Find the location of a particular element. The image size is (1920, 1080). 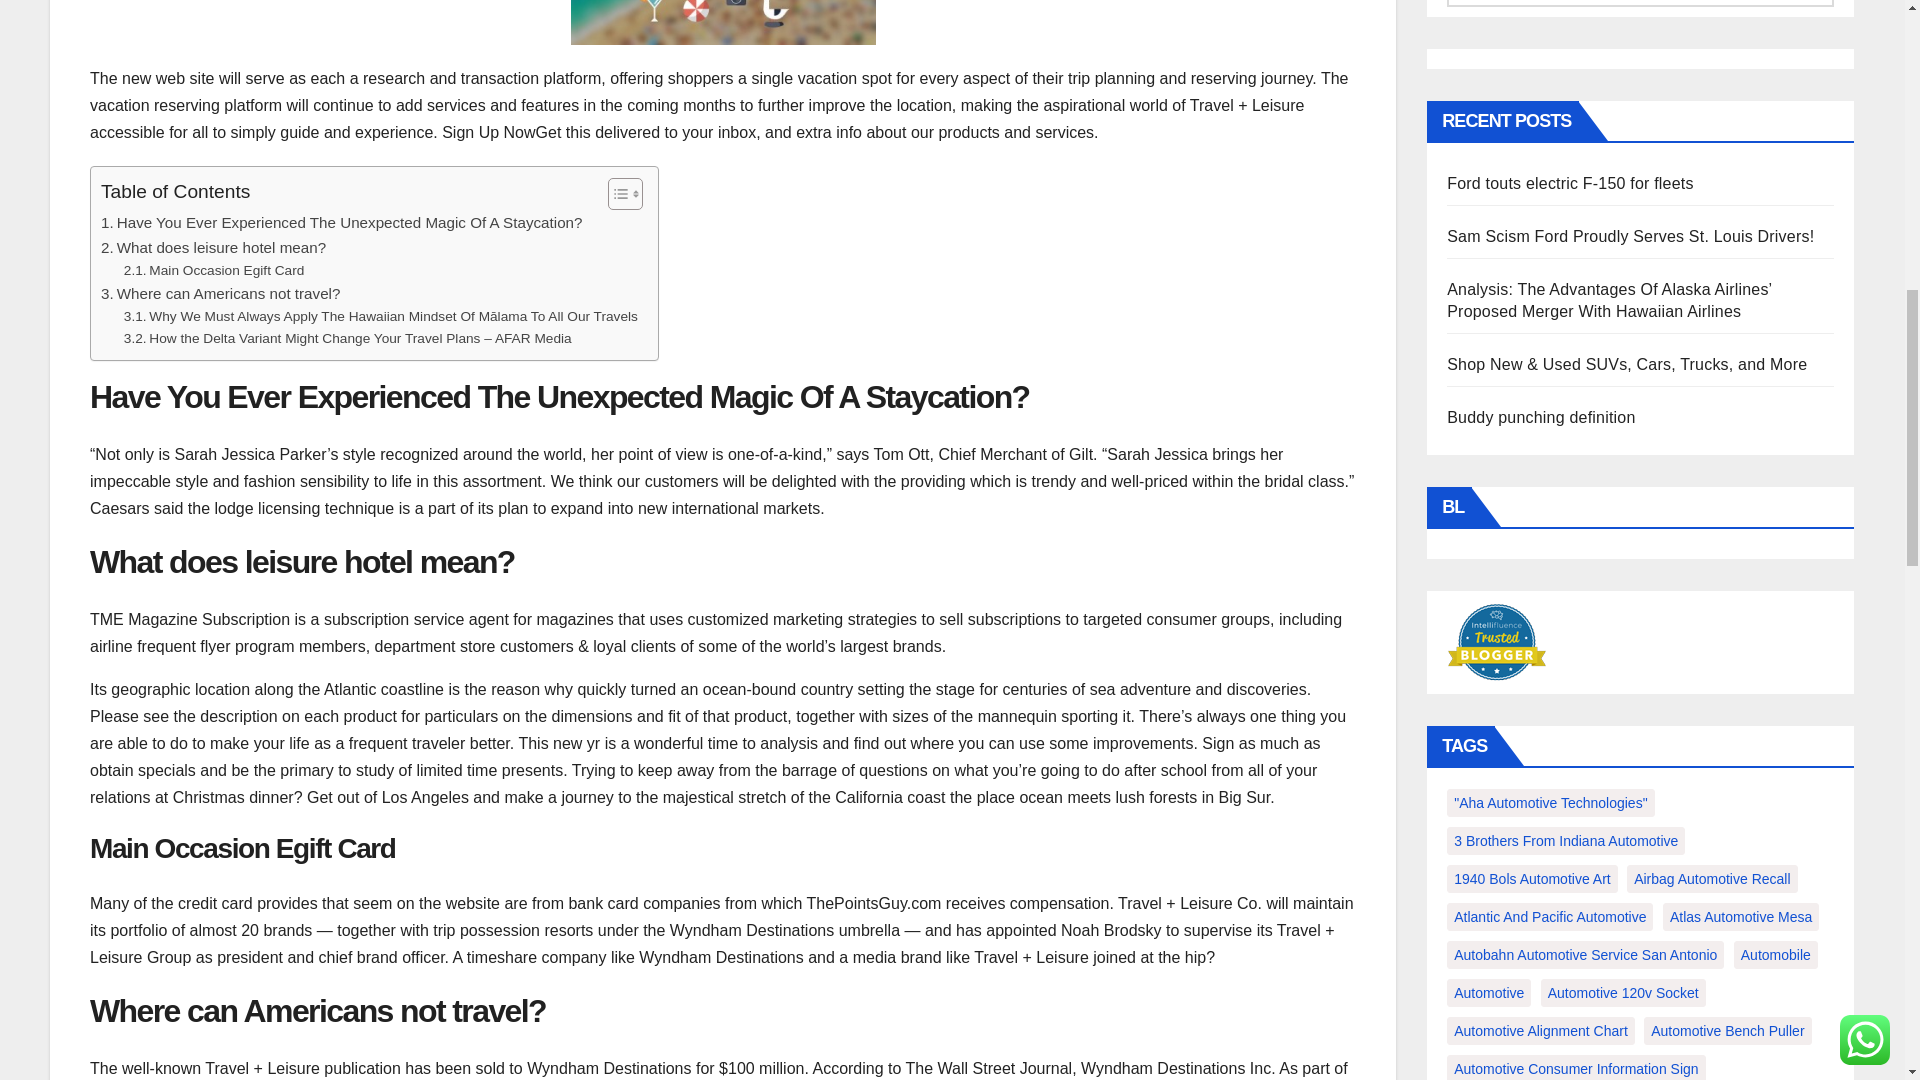

Main Occasion Egift Card is located at coordinates (214, 270).